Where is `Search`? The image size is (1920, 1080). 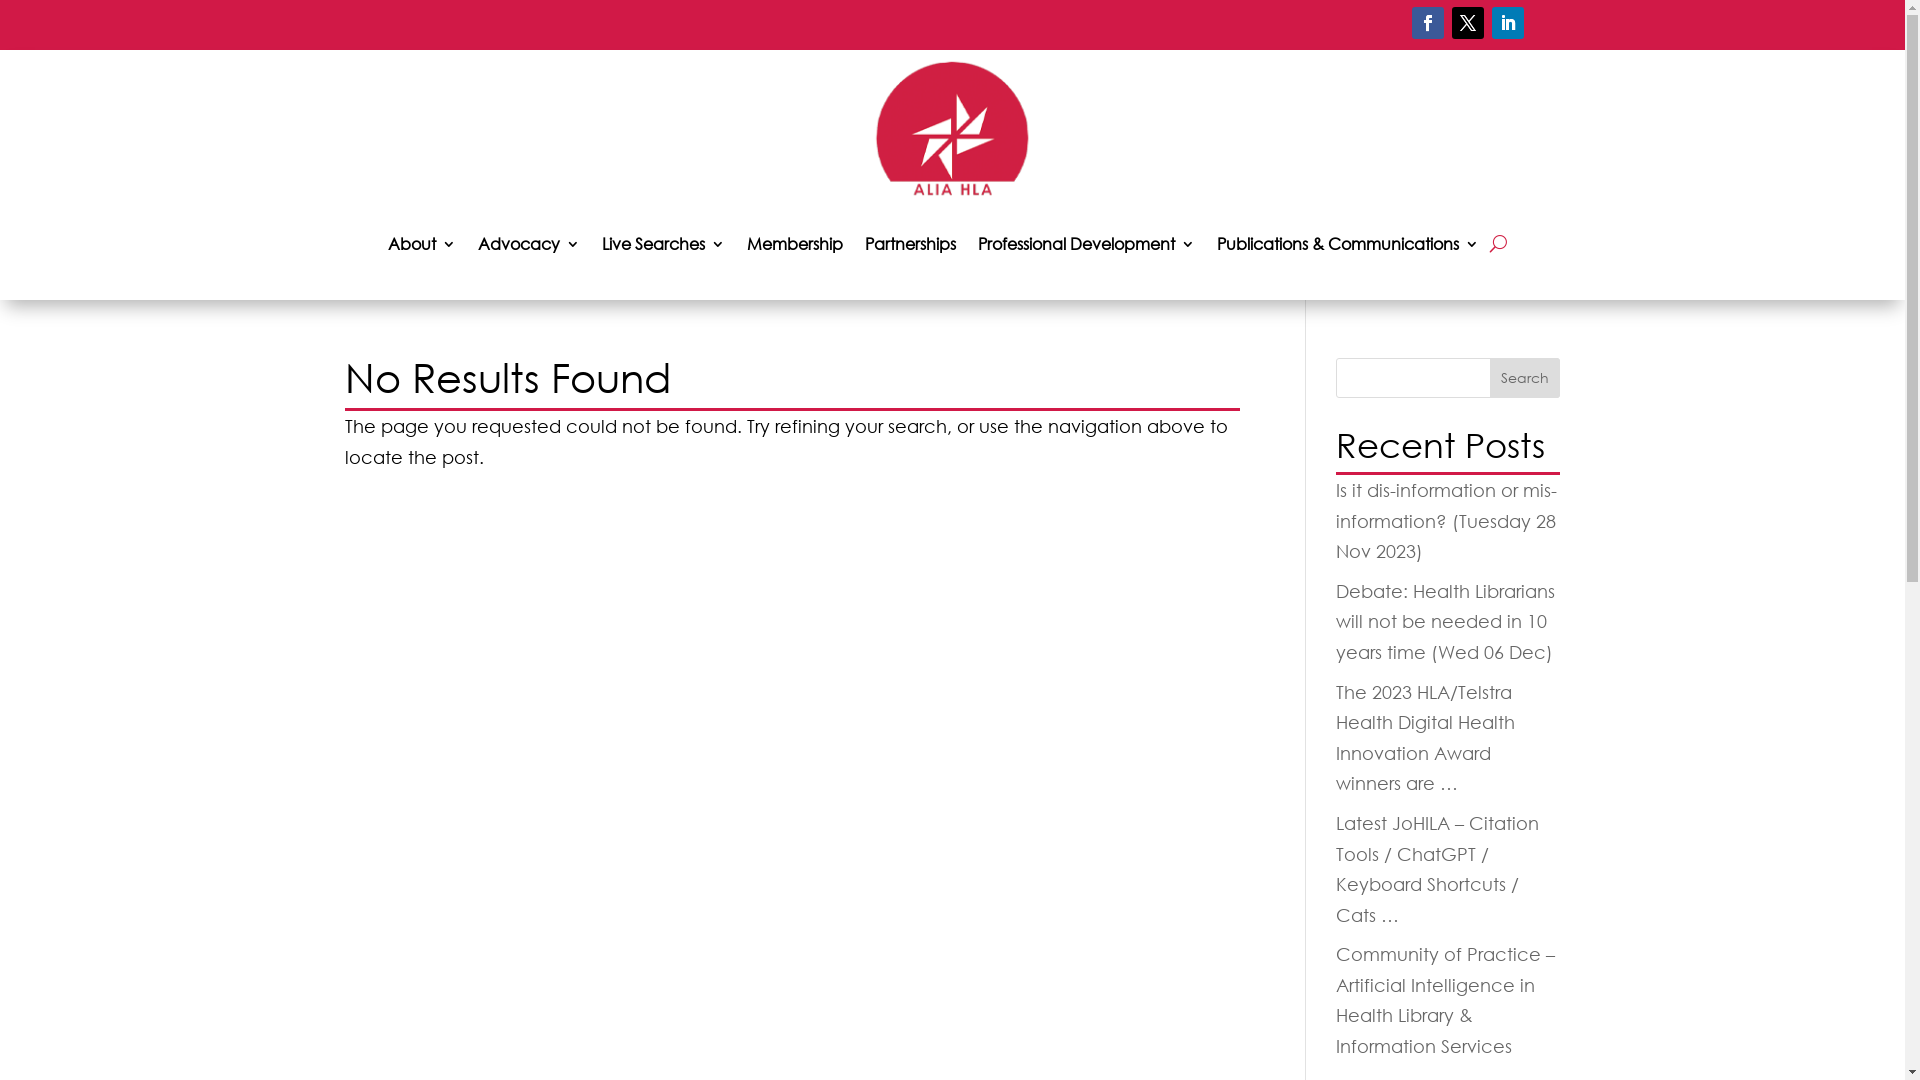 Search is located at coordinates (1525, 378).